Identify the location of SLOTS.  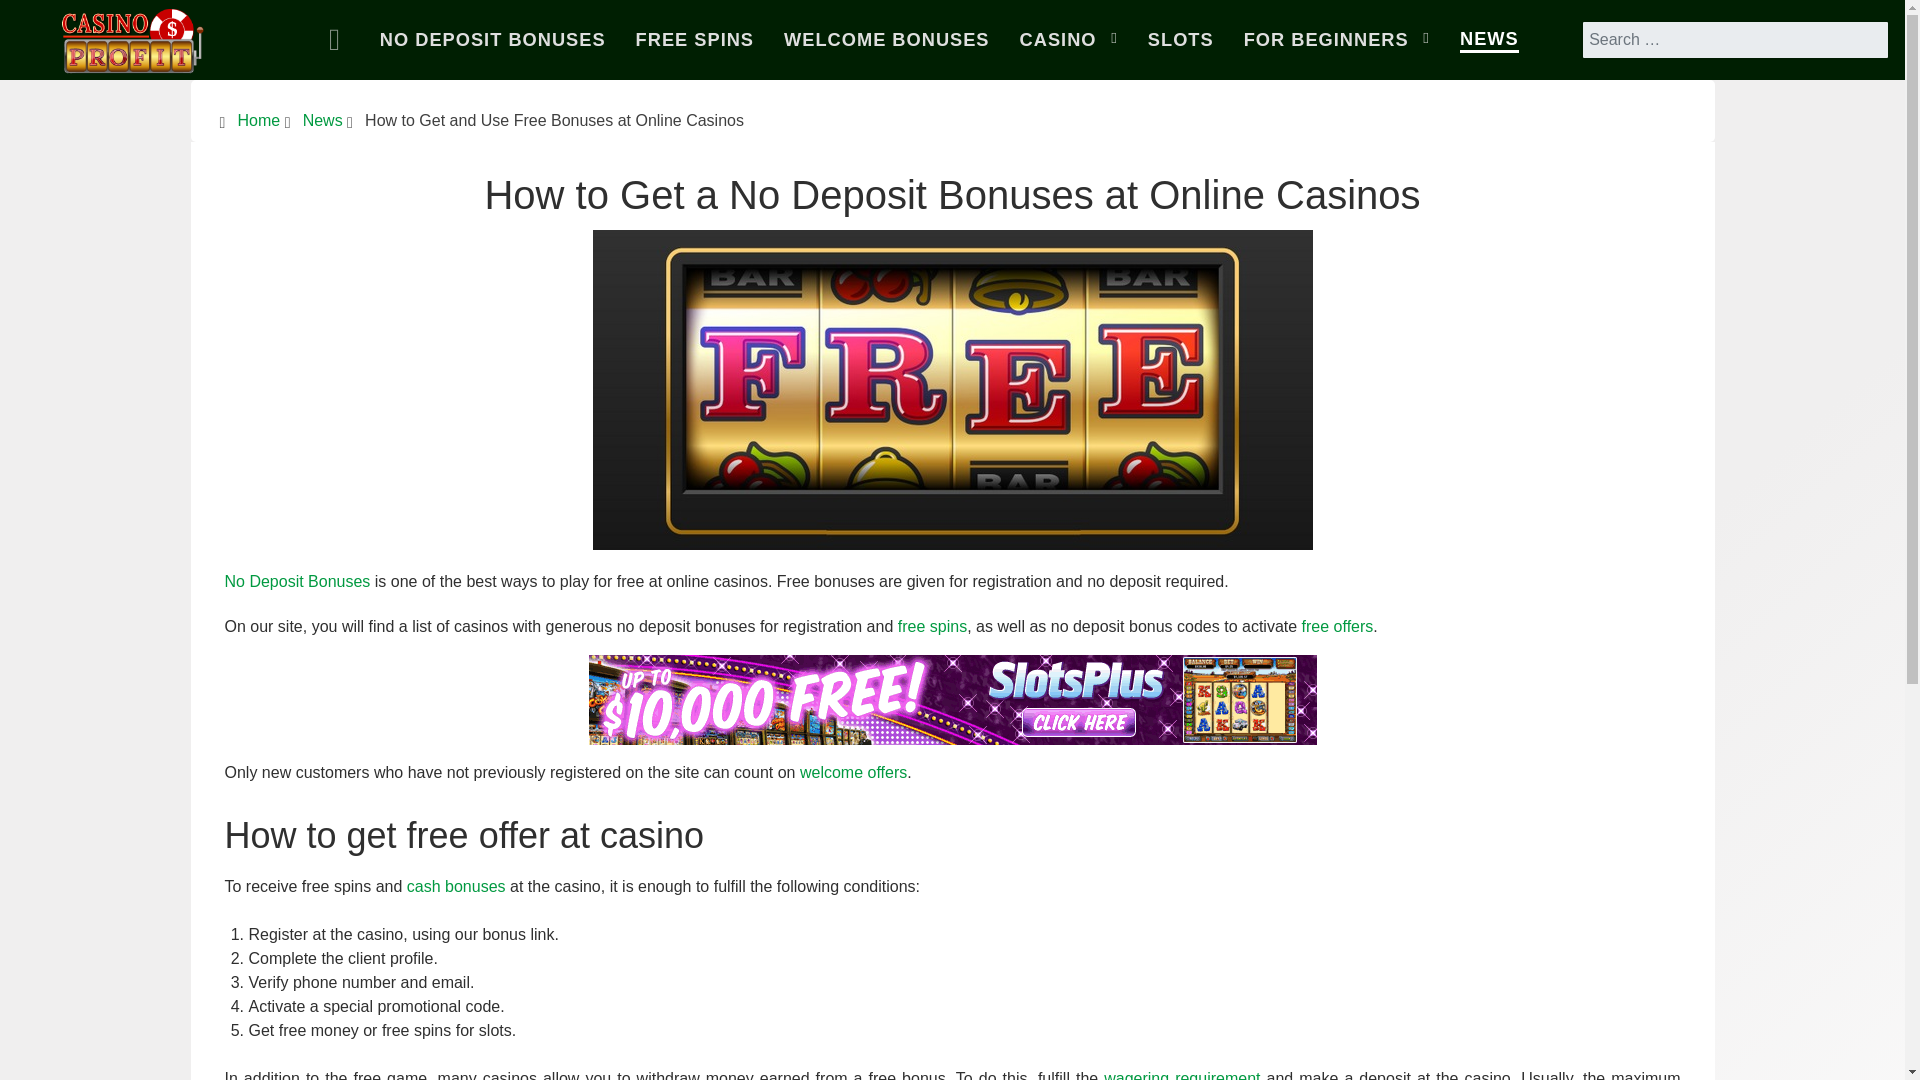
(1180, 40).